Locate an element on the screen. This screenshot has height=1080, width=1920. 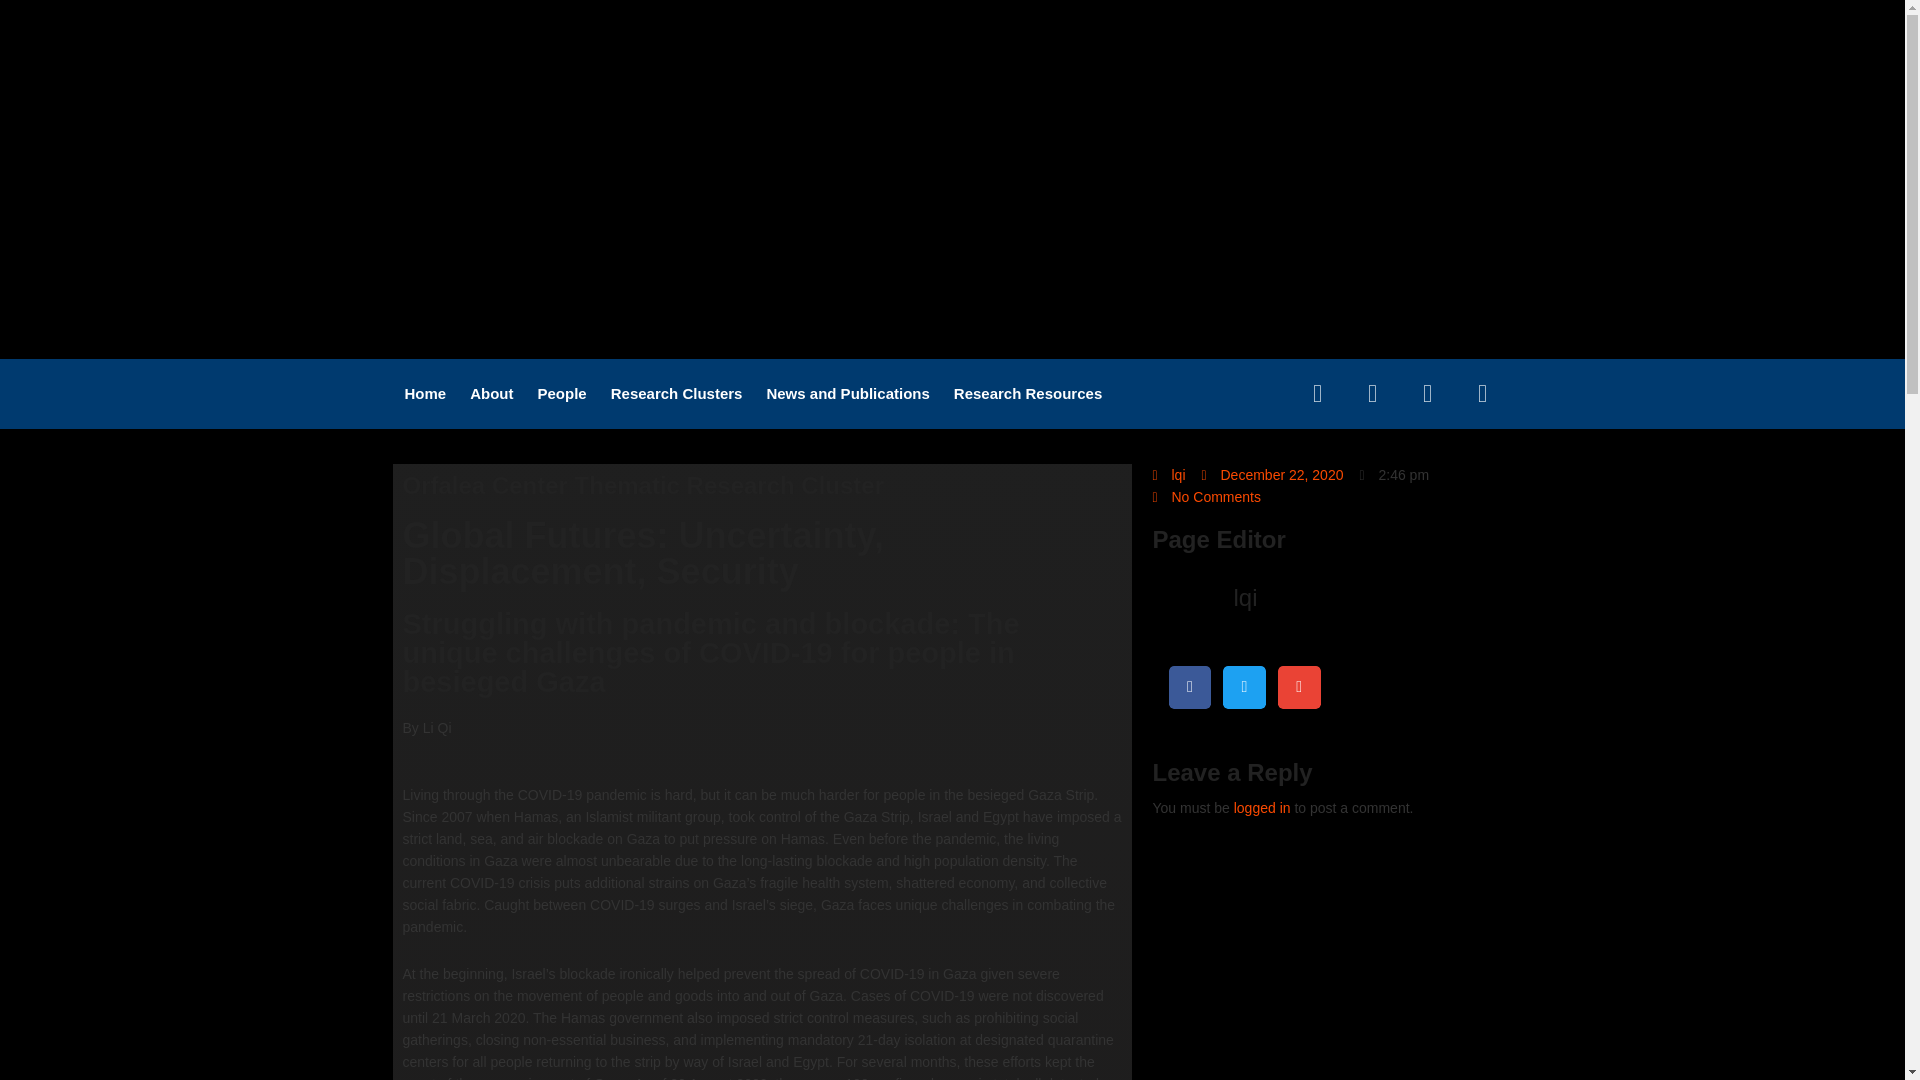
Research Resources is located at coordinates (1028, 394).